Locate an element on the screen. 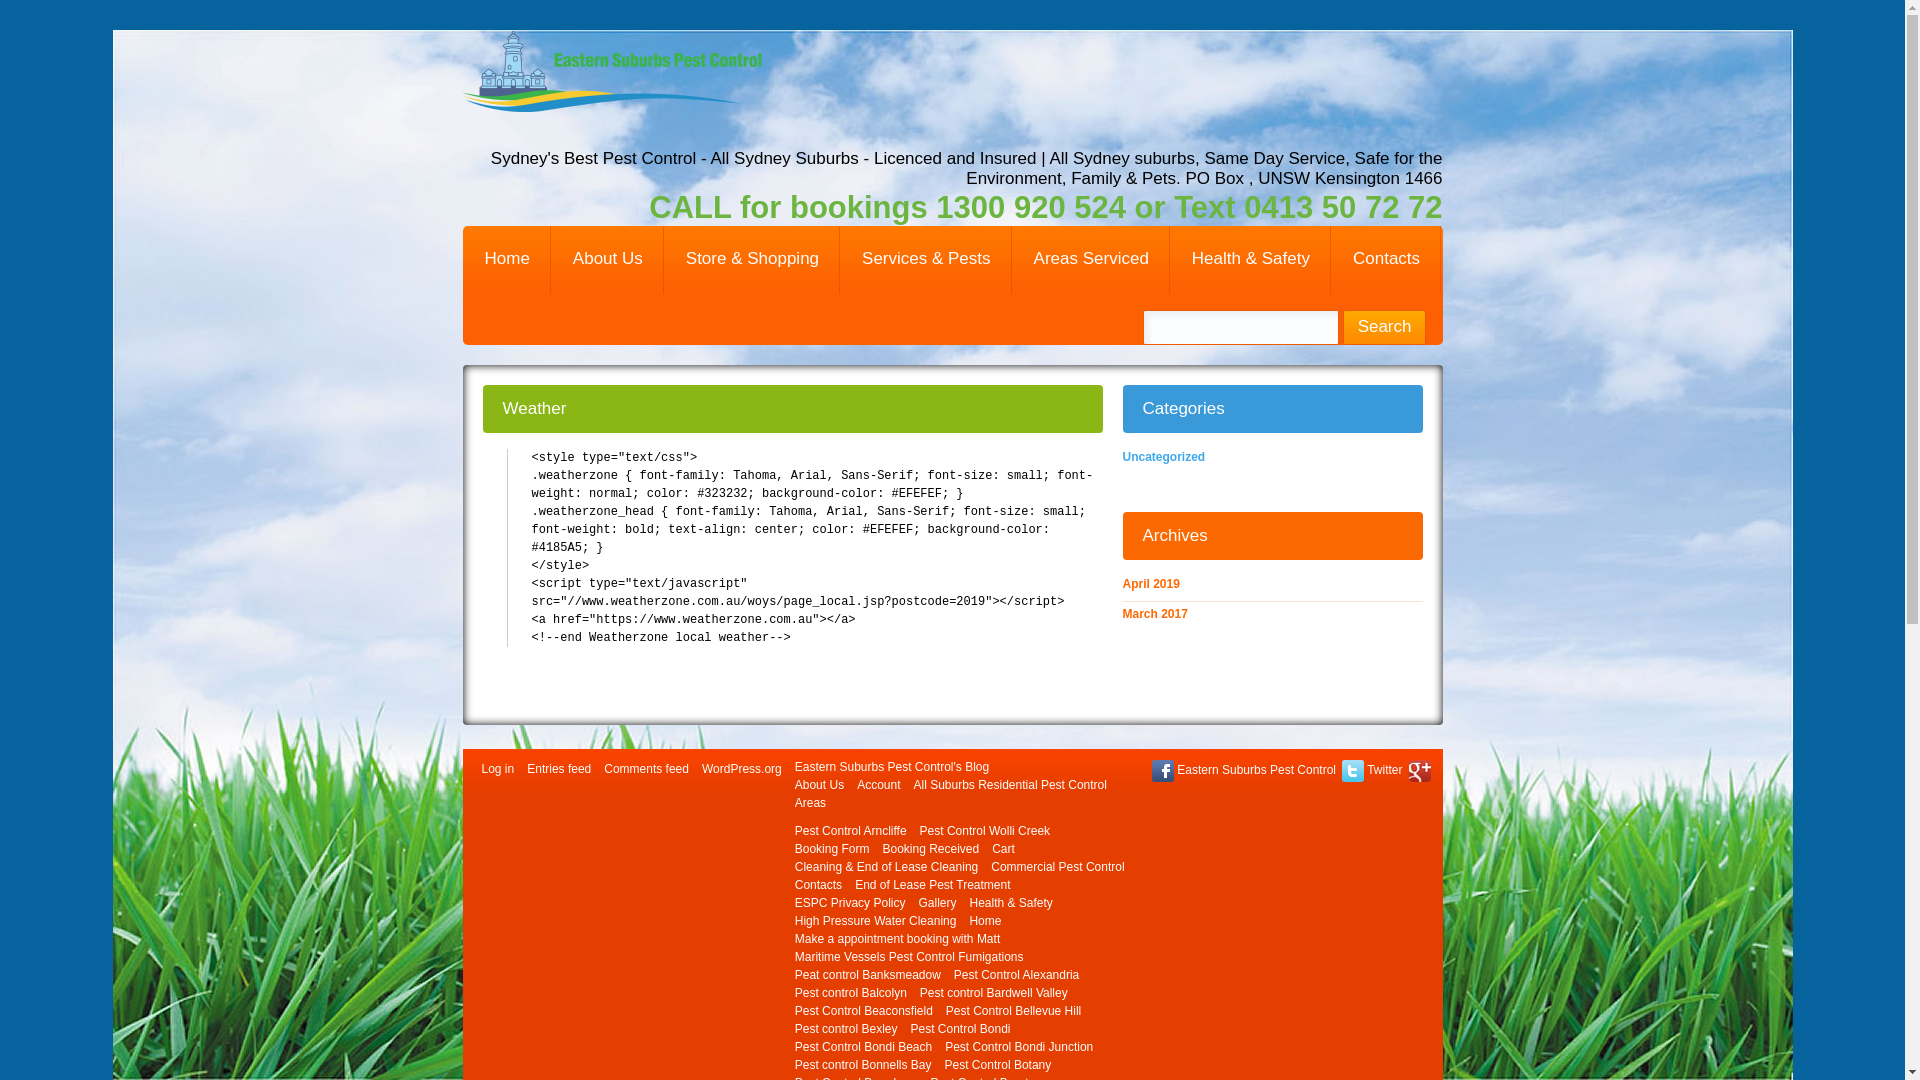 This screenshot has width=1920, height=1080. Booking Received is located at coordinates (930, 849).